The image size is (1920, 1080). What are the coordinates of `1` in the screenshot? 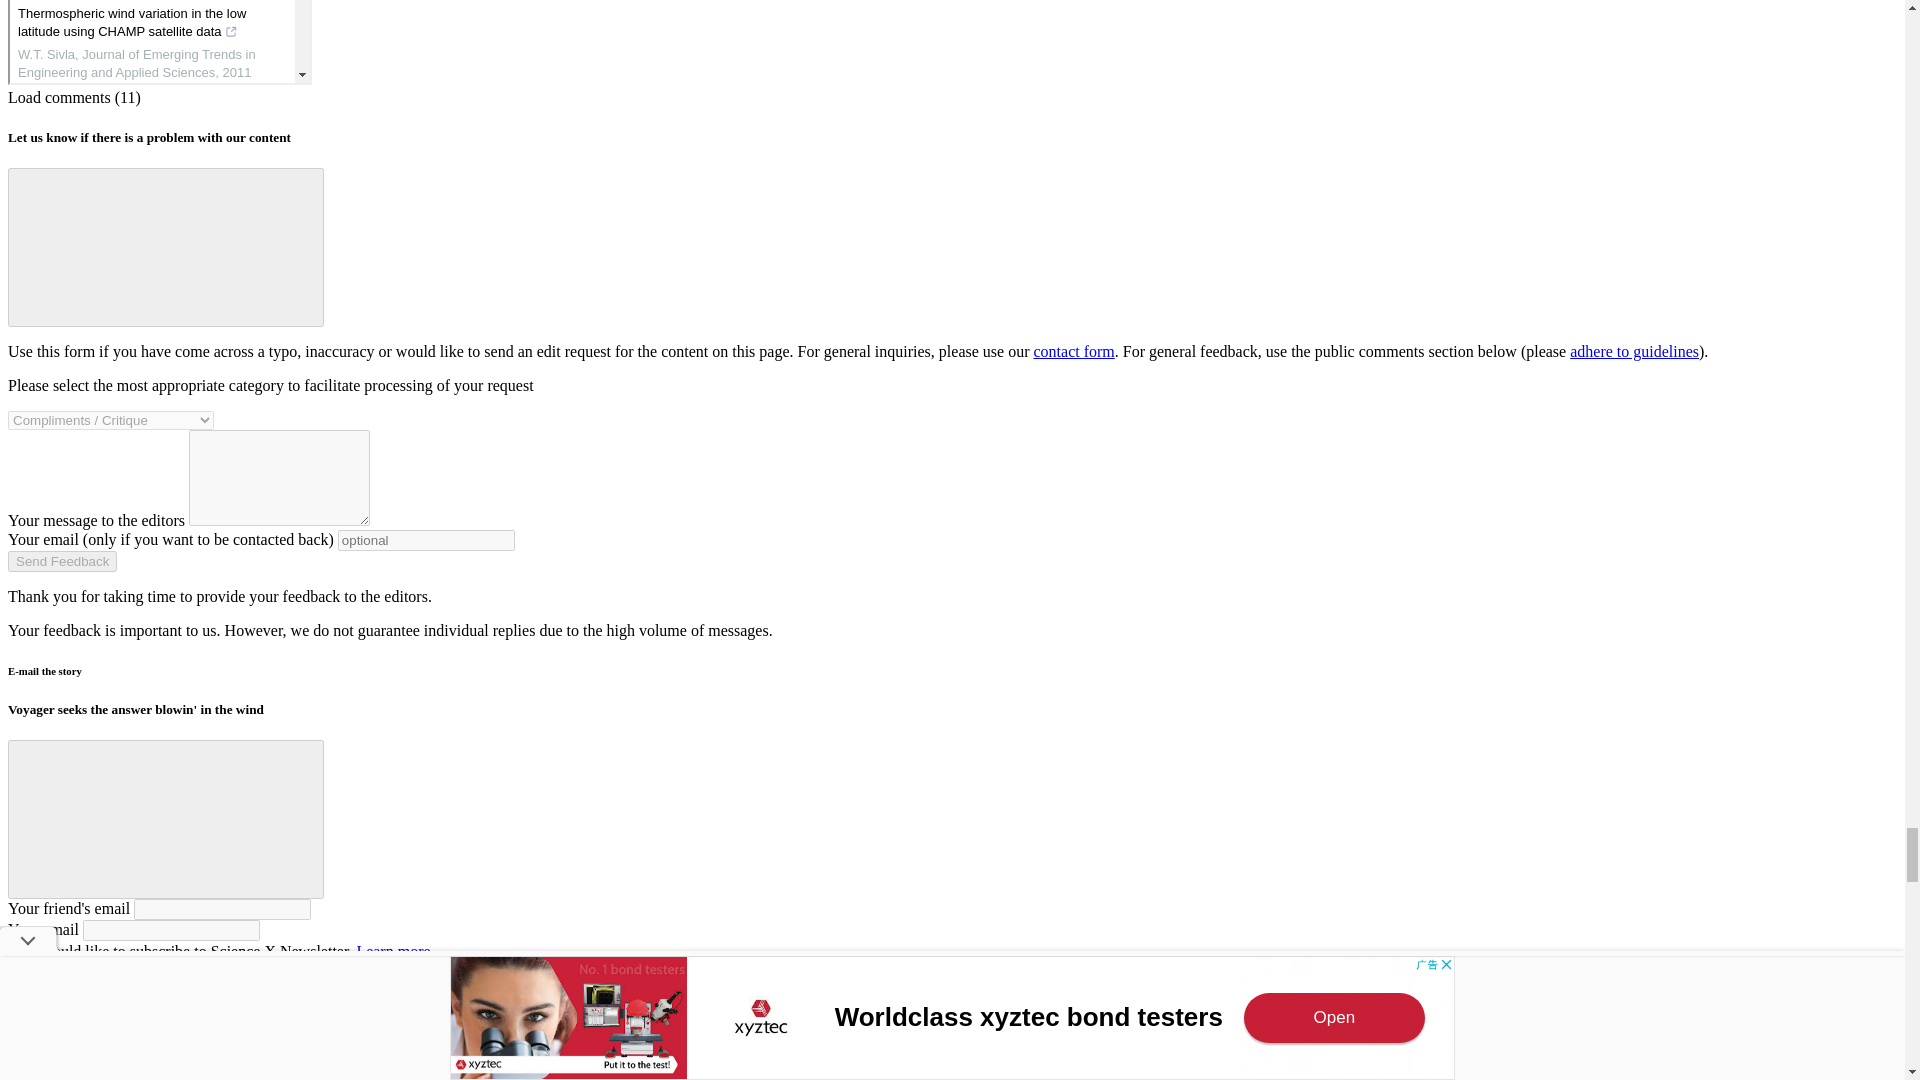 It's located at (18, 950).